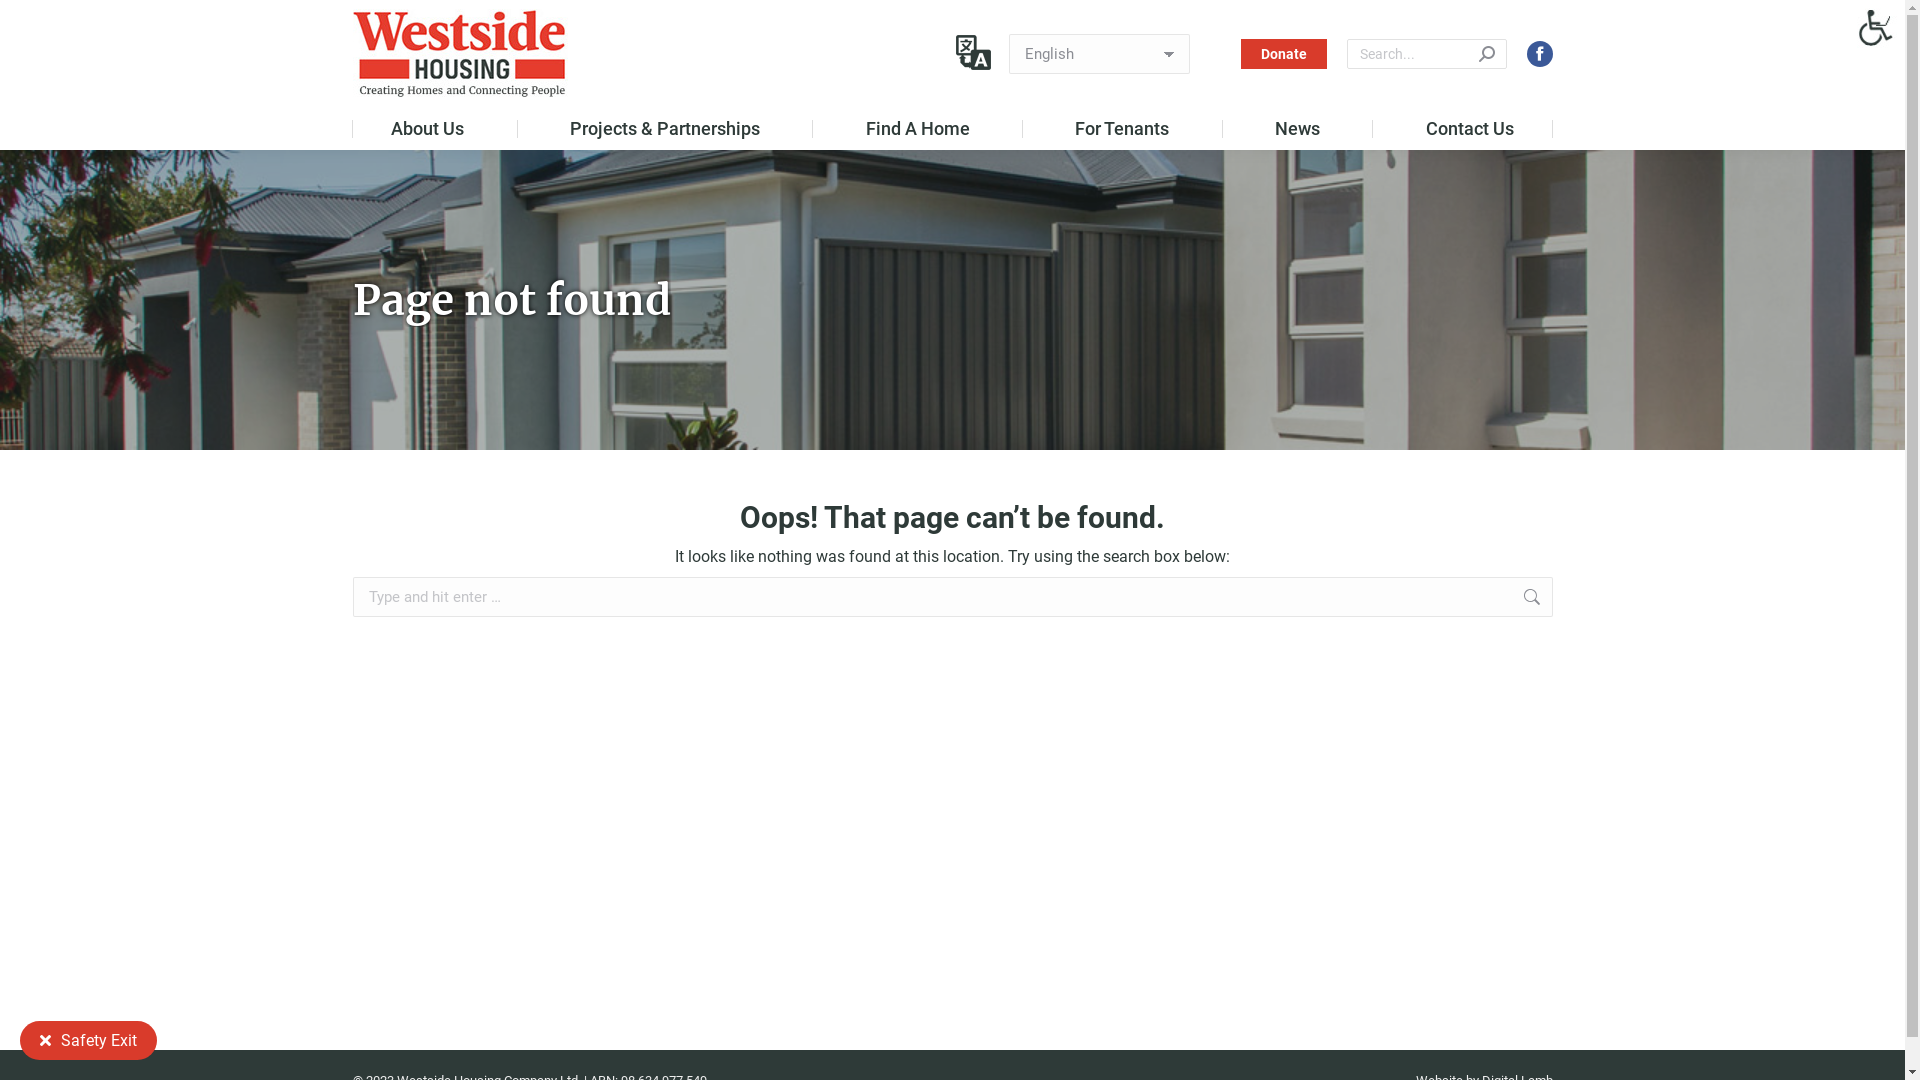 The image size is (1920, 1080). Describe the element at coordinates (1539, 54) in the screenshot. I see `Facebook page opens in new window` at that location.